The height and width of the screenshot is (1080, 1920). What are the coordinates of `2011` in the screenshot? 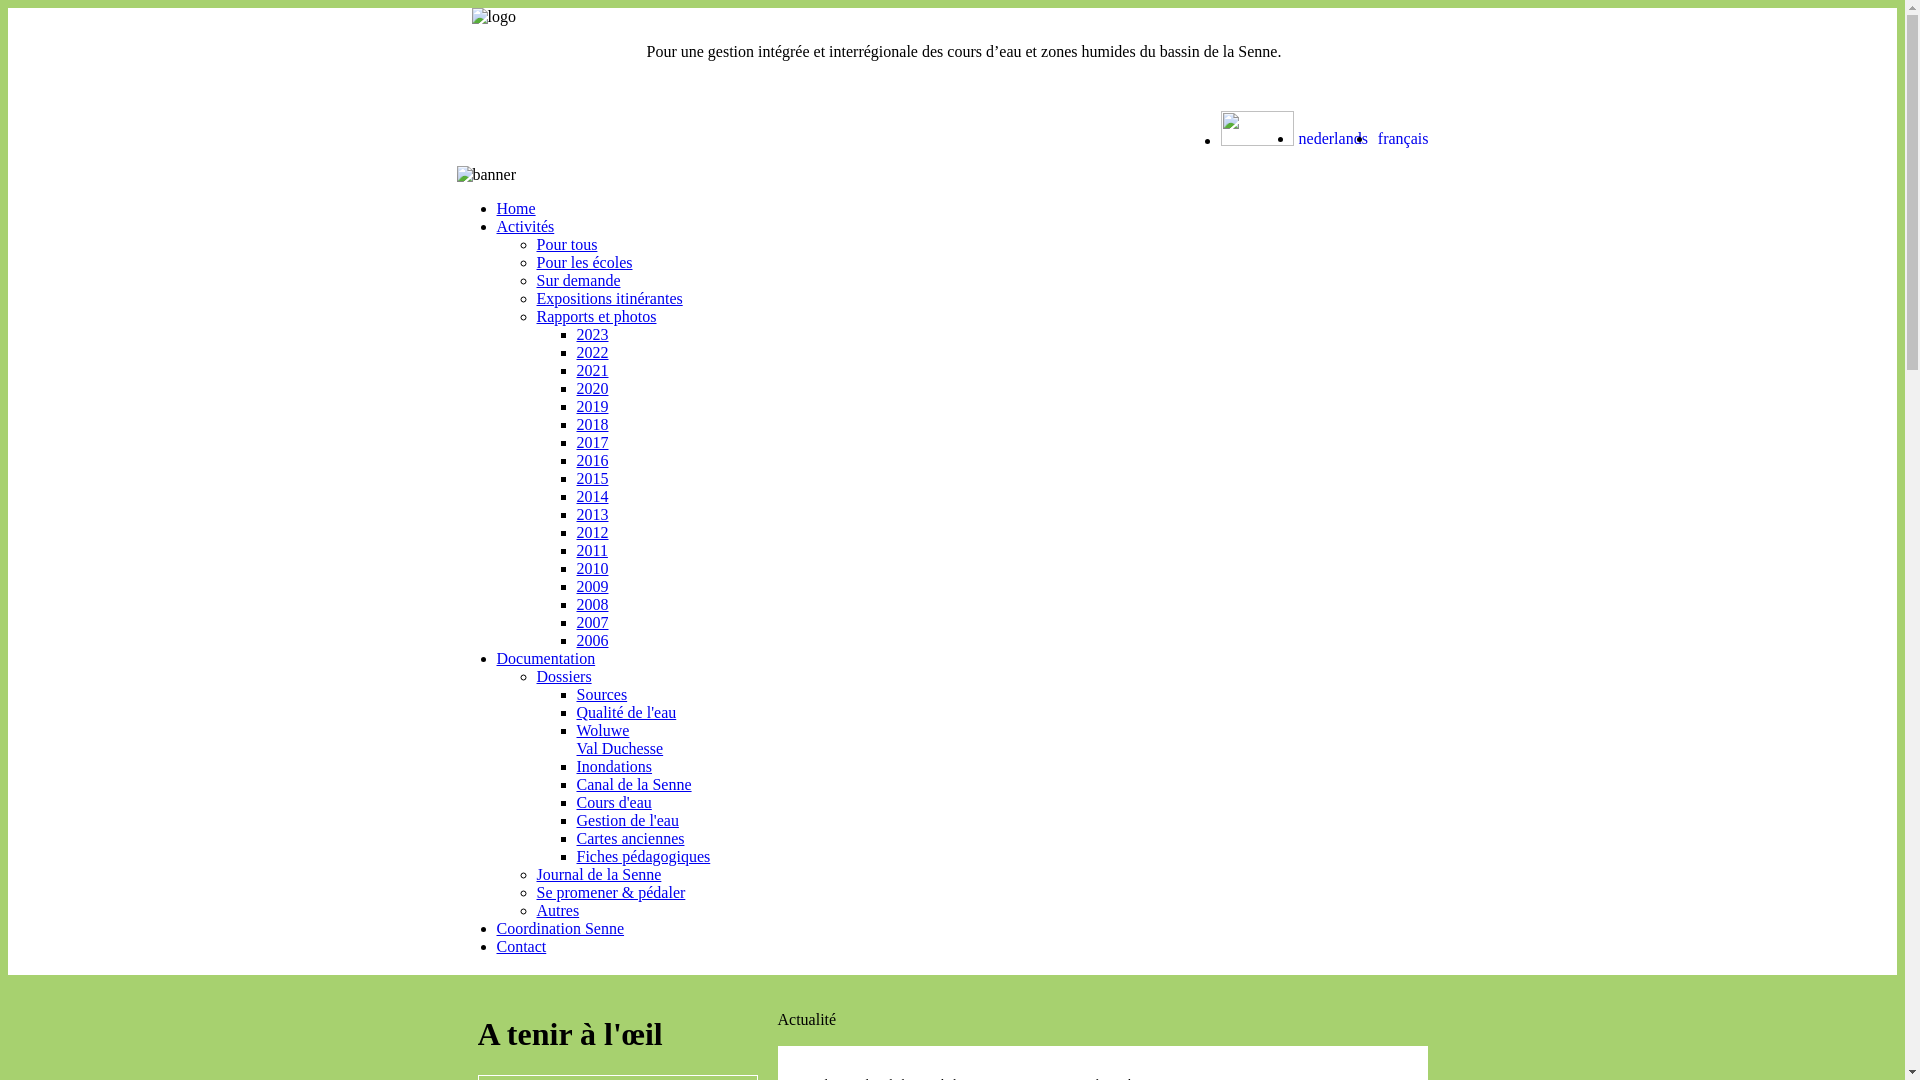 It's located at (592, 550).